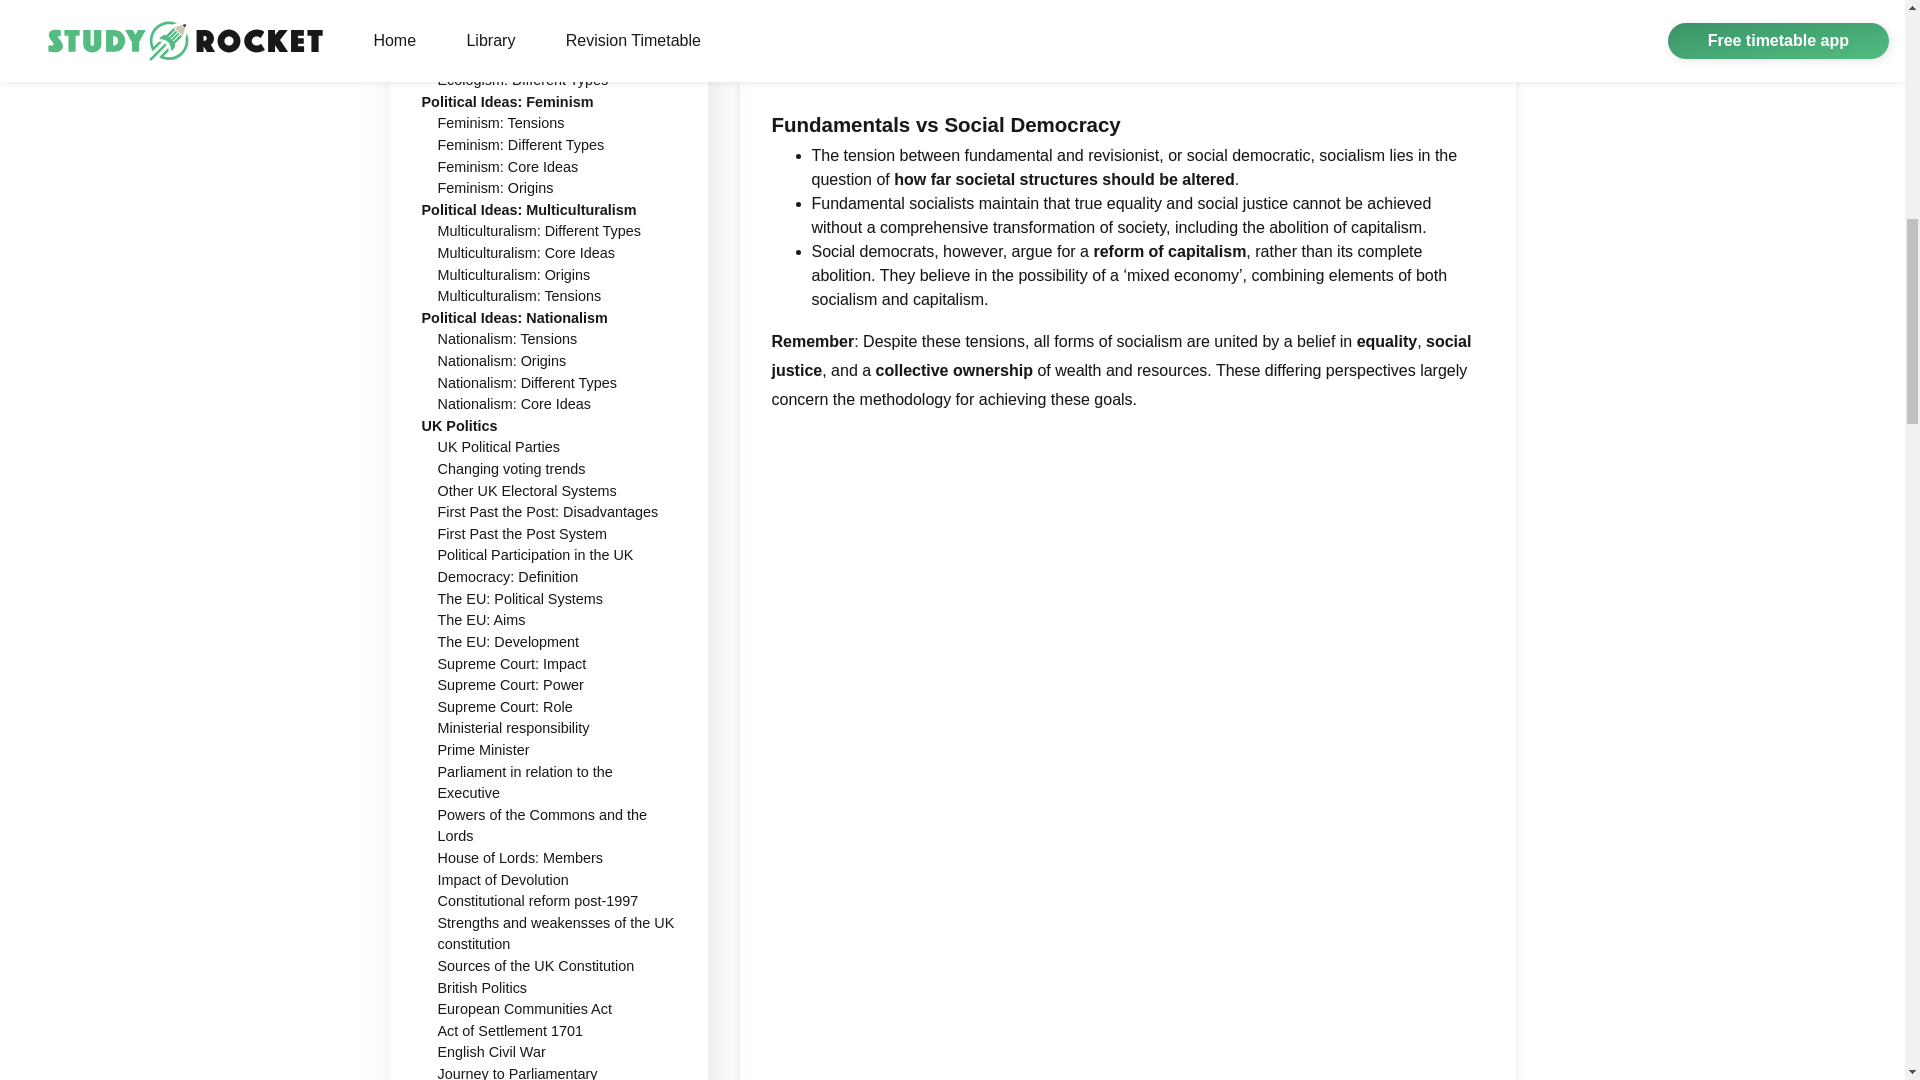  What do you see at coordinates (522, 80) in the screenshot?
I see `Ecologism: Different Types` at bounding box center [522, 80].